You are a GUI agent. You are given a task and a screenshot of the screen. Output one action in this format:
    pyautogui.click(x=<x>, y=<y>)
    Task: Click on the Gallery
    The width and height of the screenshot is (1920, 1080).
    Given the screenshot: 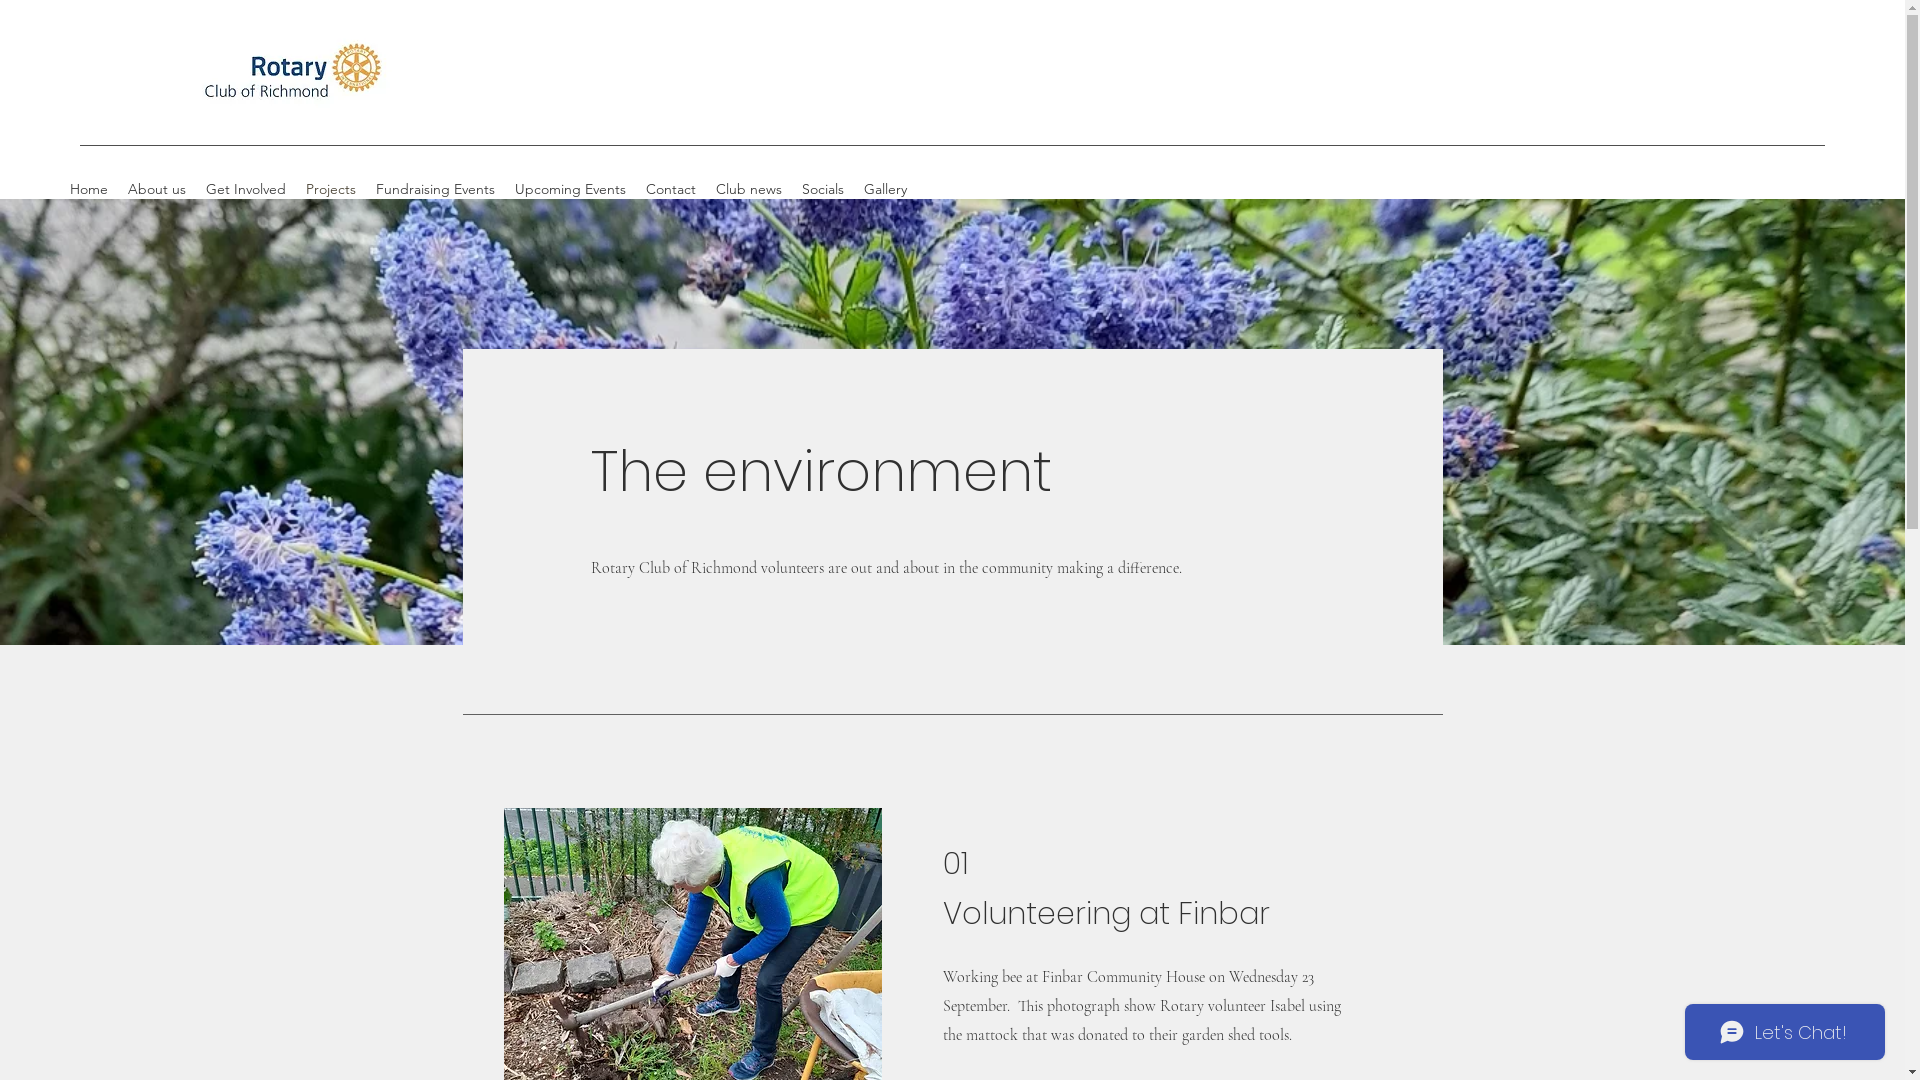 What is the action you would take?
    pyautogui.click(x=886, y=189)
    